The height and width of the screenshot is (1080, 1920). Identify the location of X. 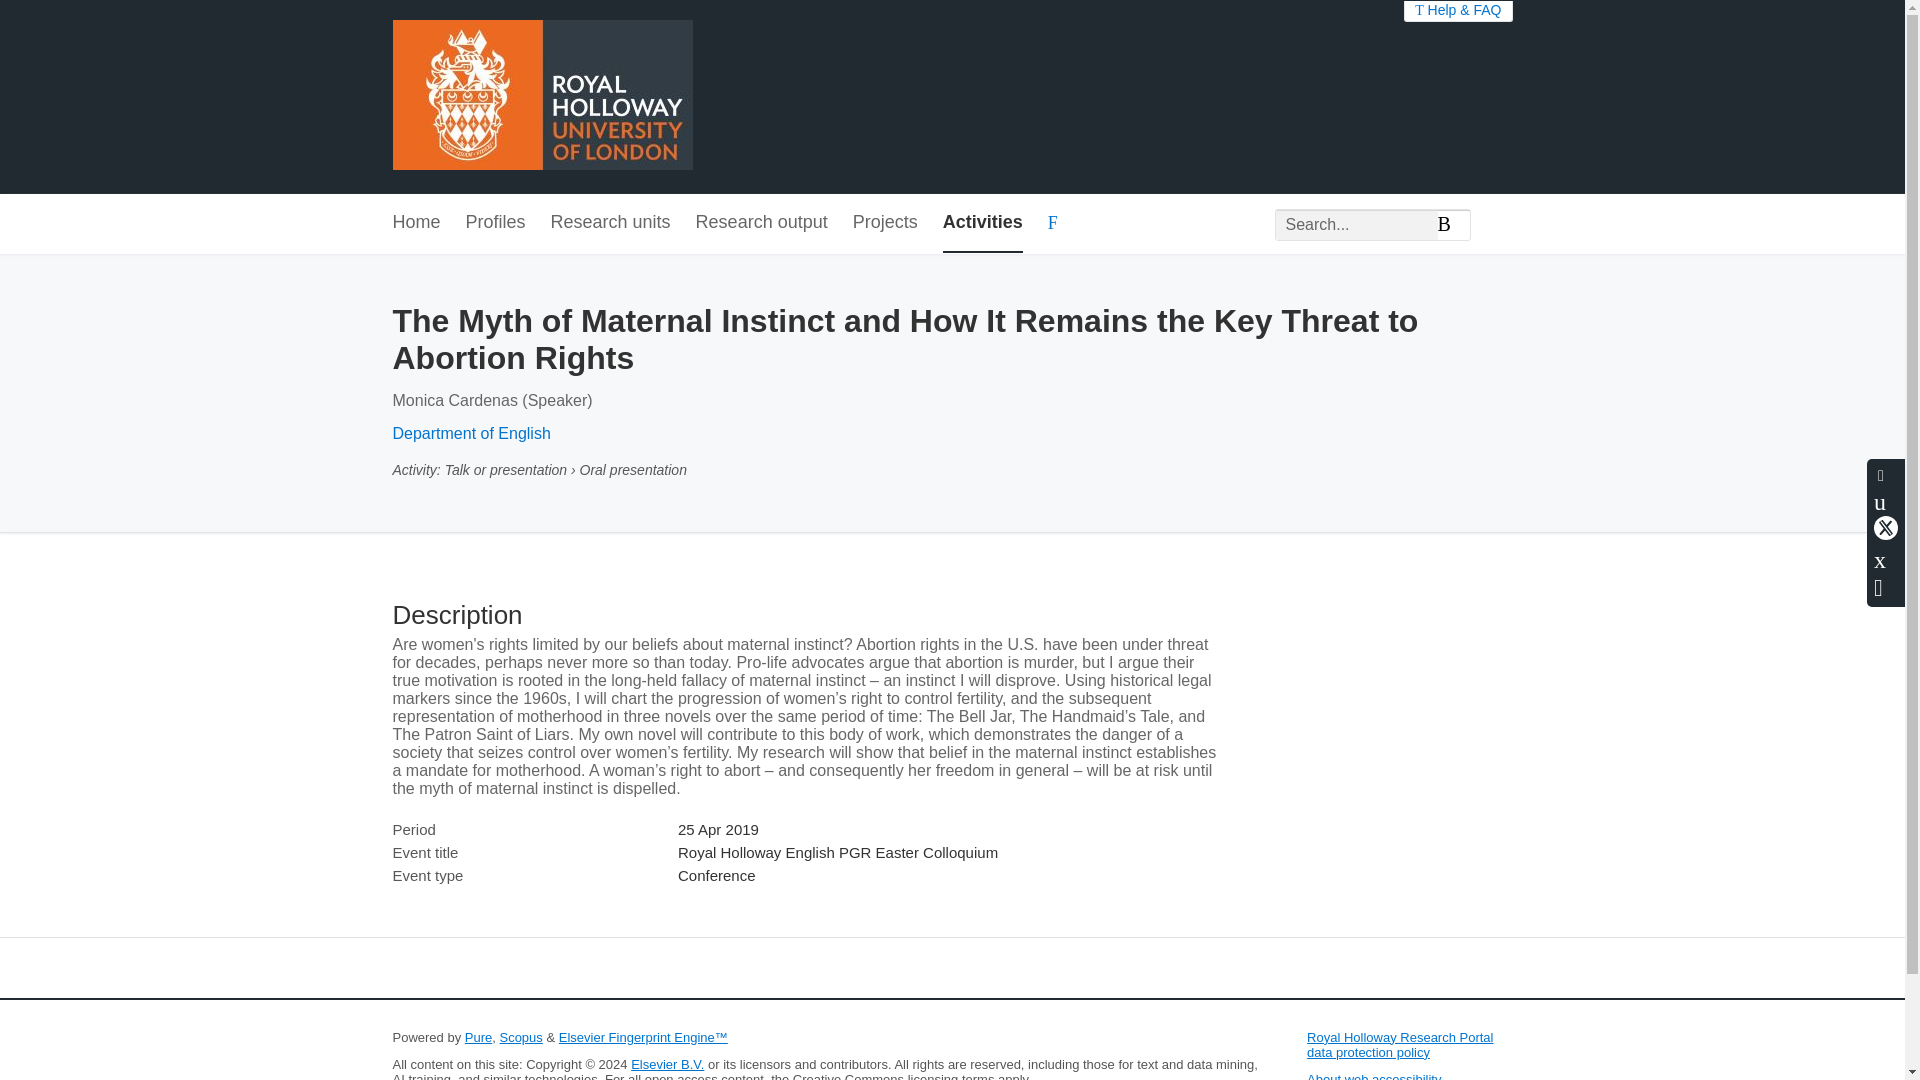
(1886, 528).